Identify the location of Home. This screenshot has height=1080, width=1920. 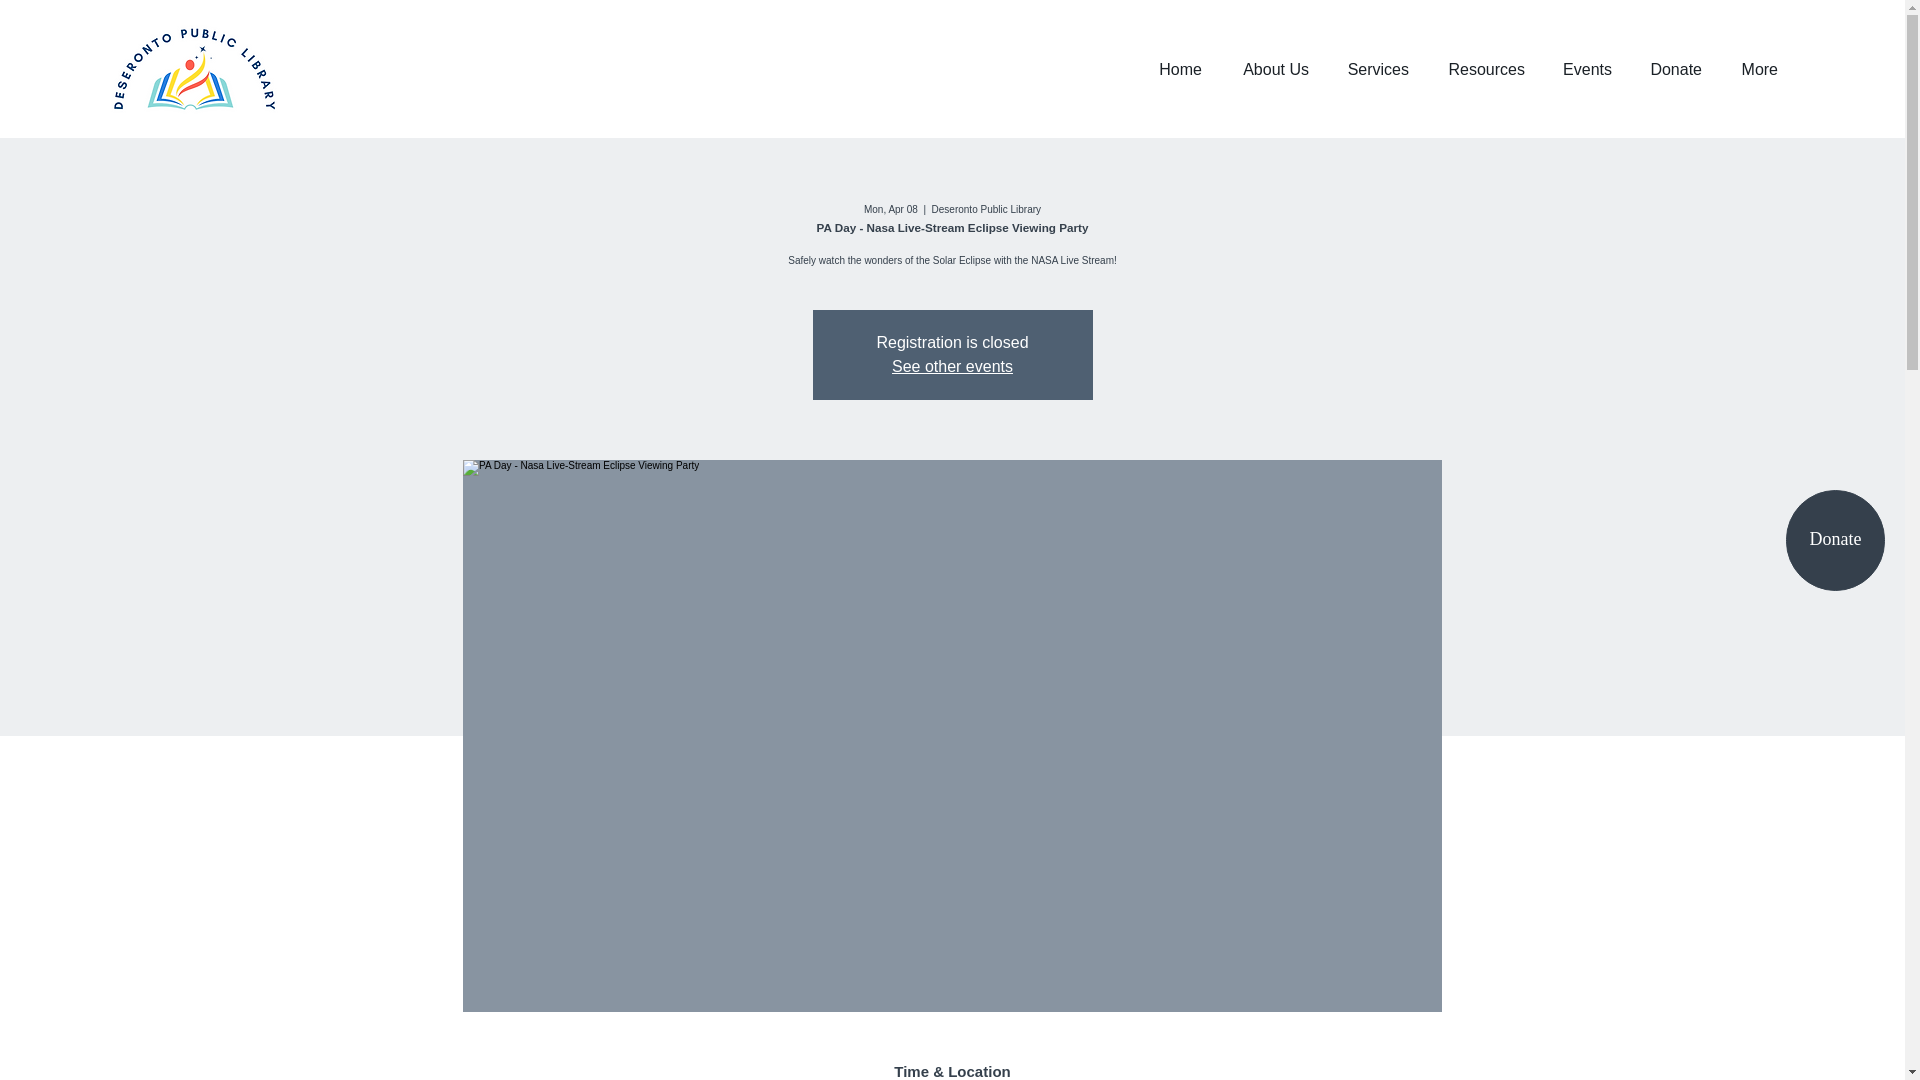
(1176, 70).